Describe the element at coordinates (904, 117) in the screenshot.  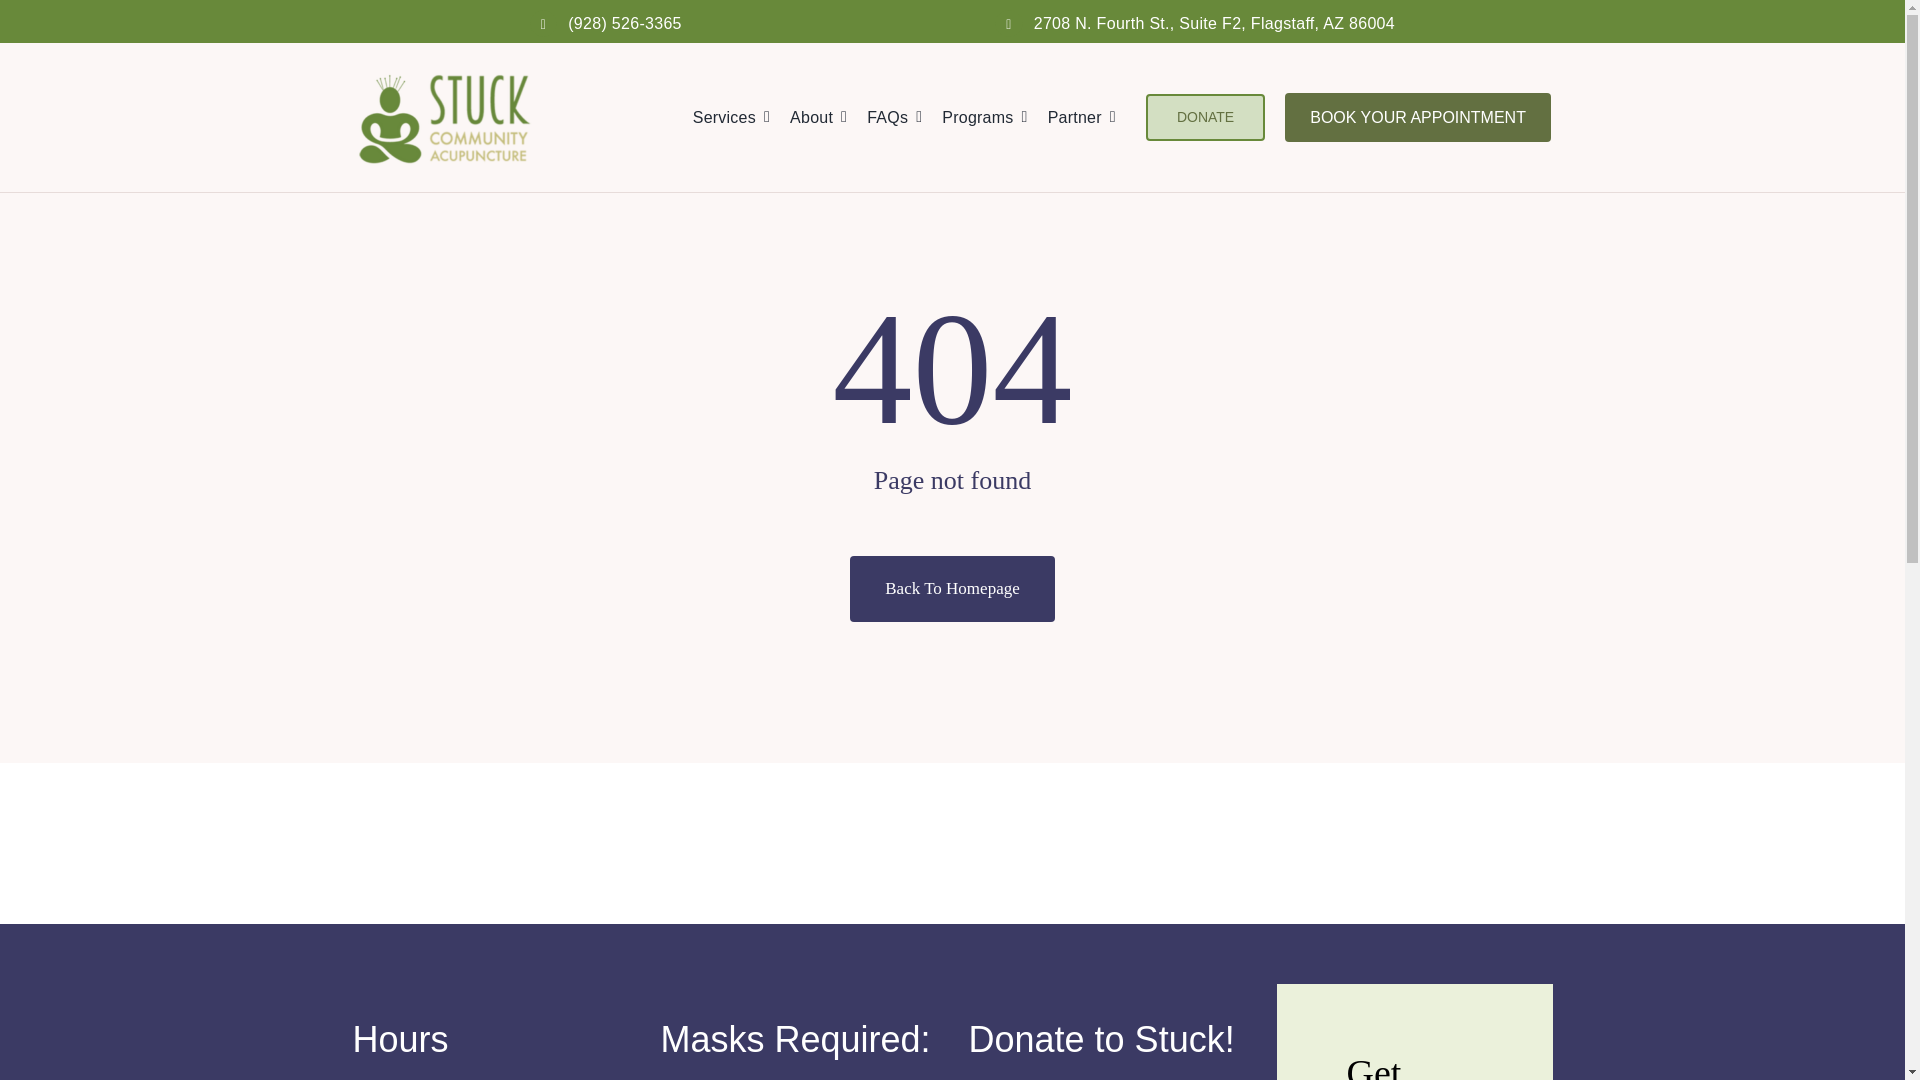
I see `FAQs` at that location.